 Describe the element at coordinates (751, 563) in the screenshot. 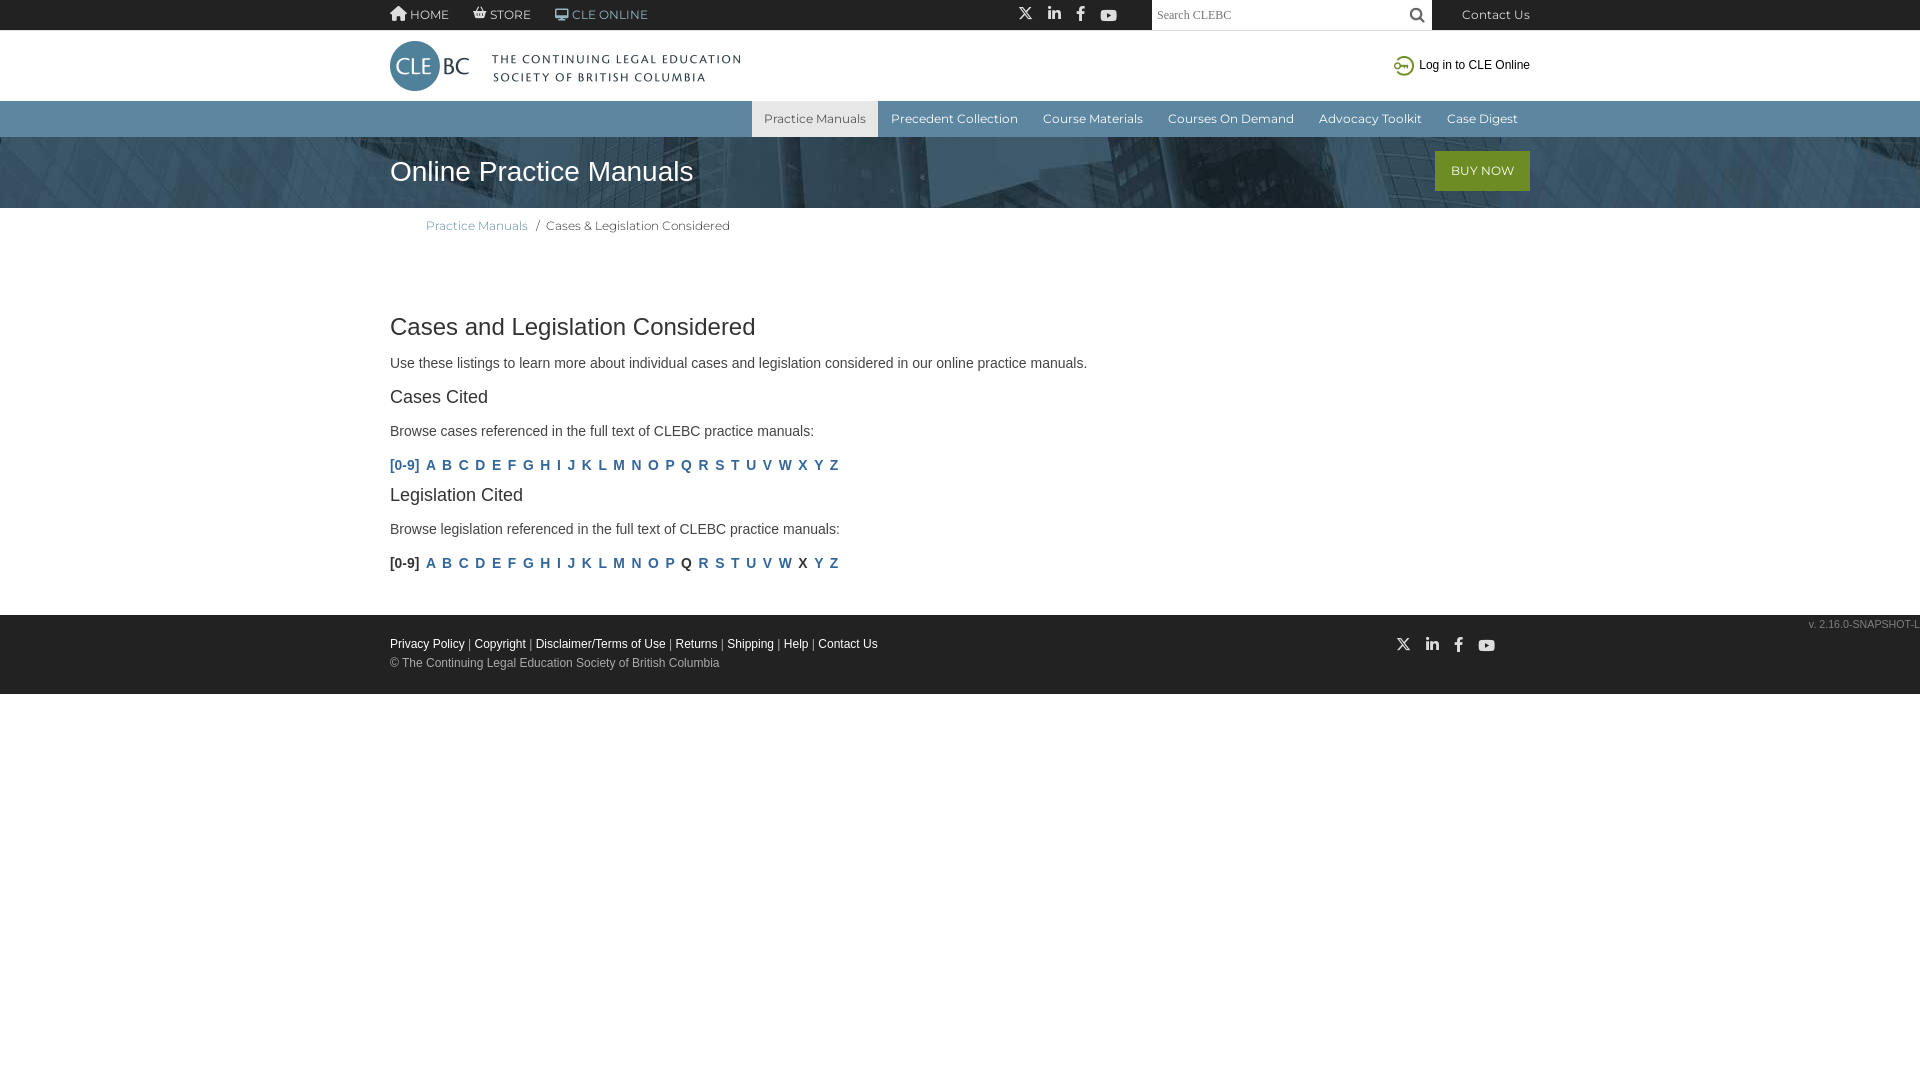

I see `U` at that location.